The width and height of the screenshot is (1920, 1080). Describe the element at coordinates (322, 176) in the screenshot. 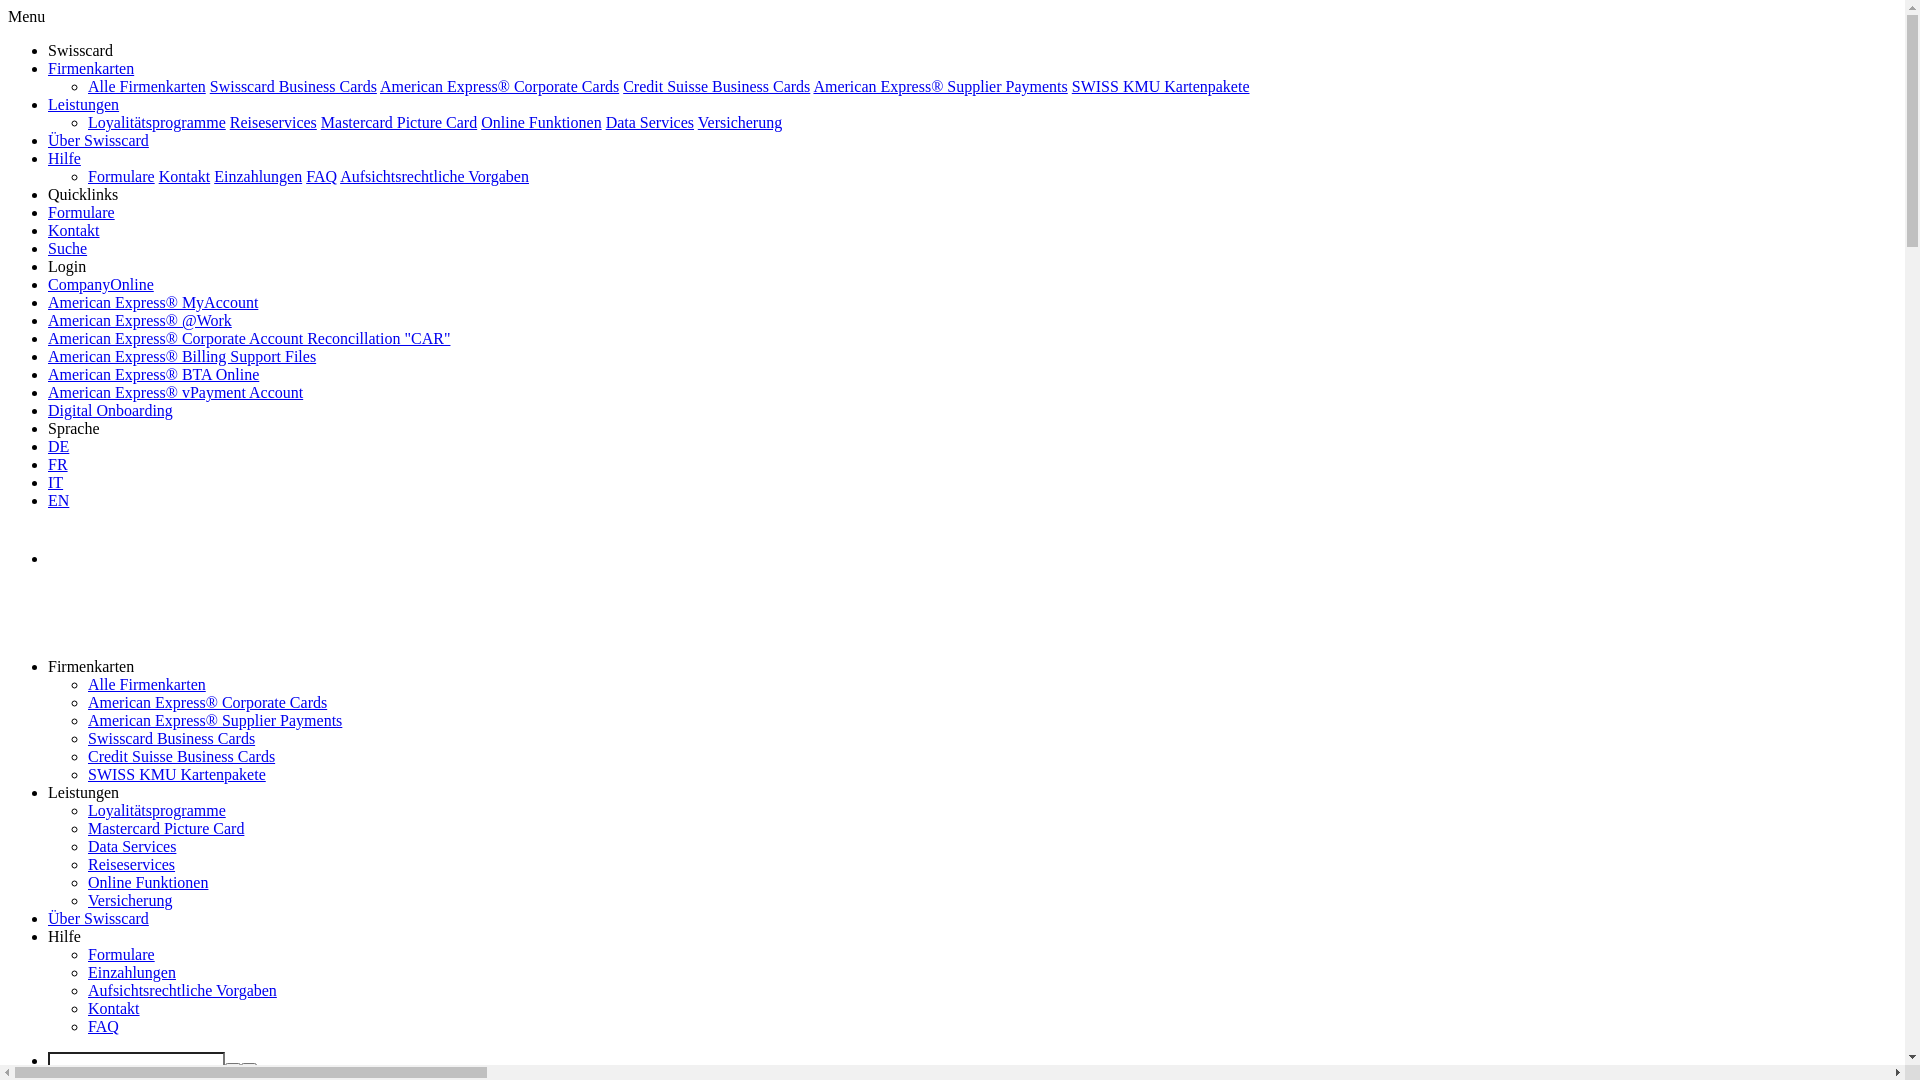

I see `FAQ` at that location.